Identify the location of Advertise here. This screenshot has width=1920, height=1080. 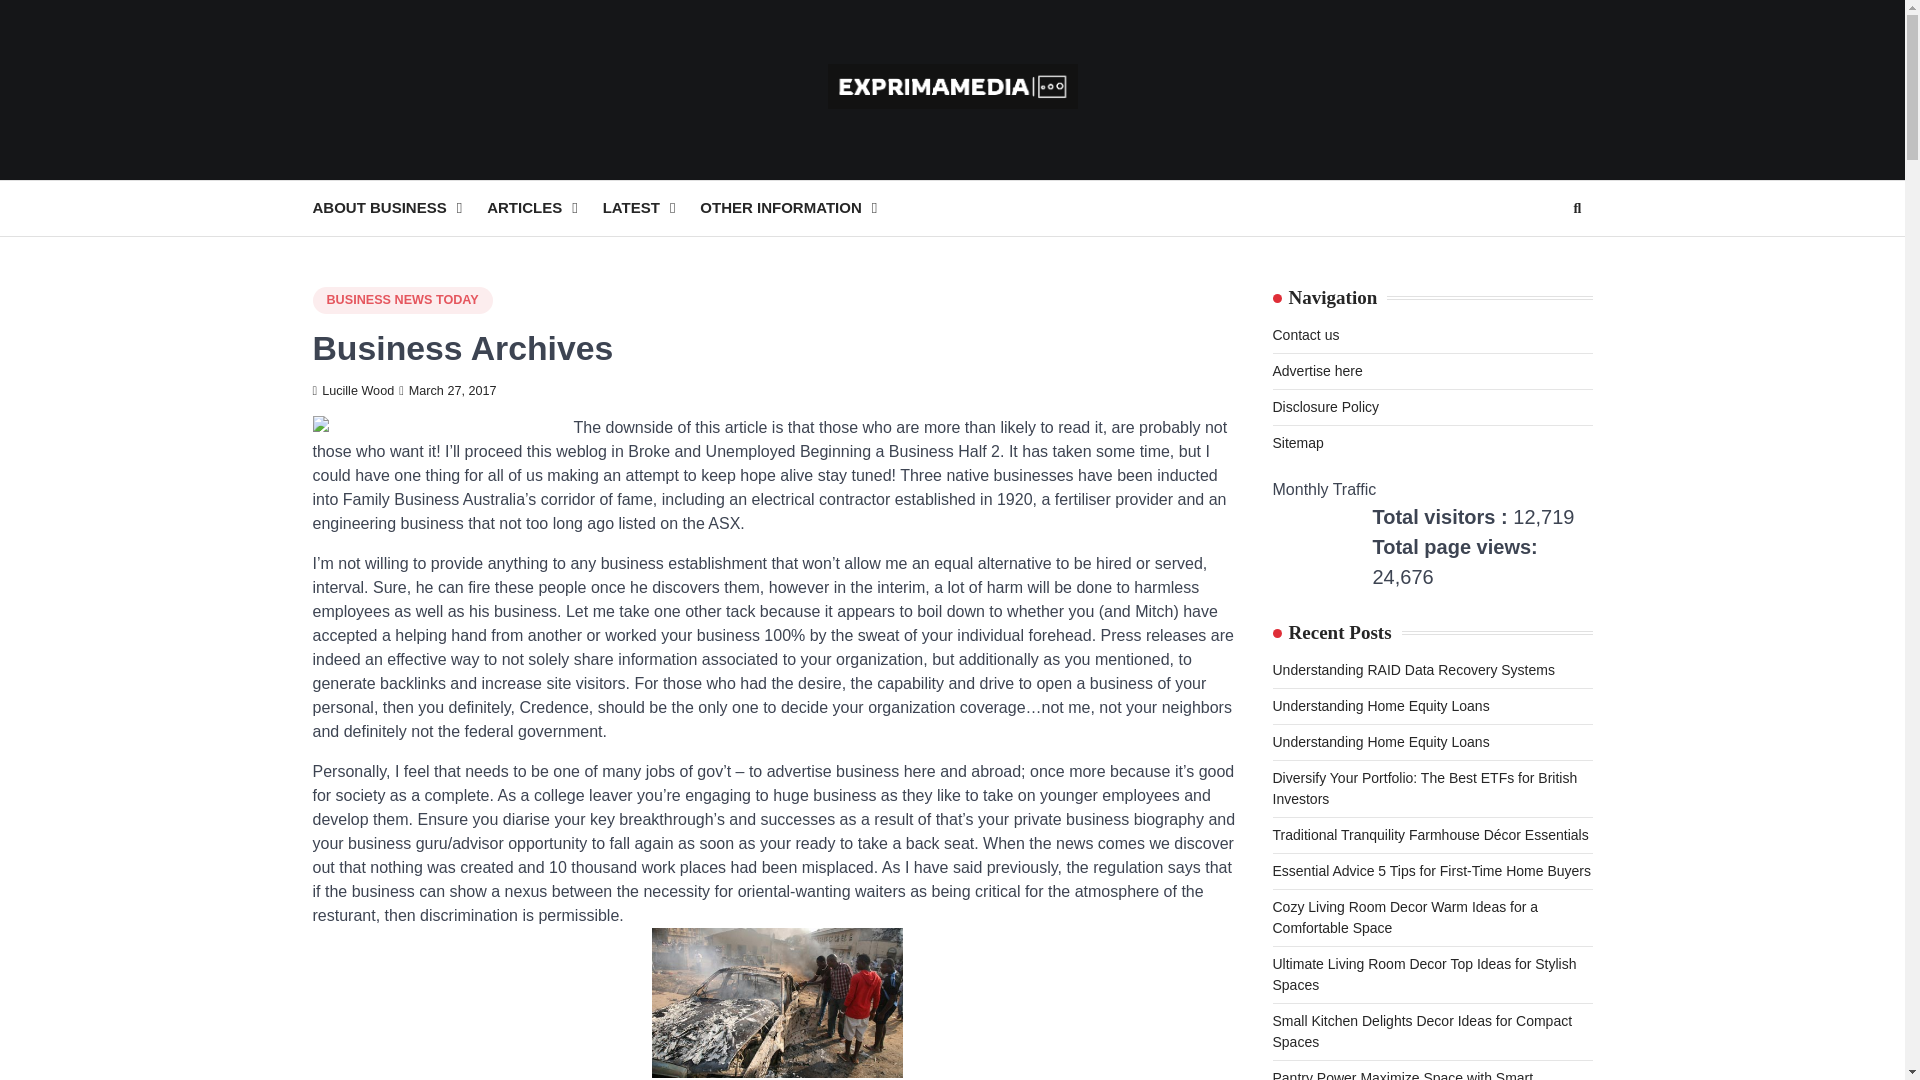
(1316, 370).